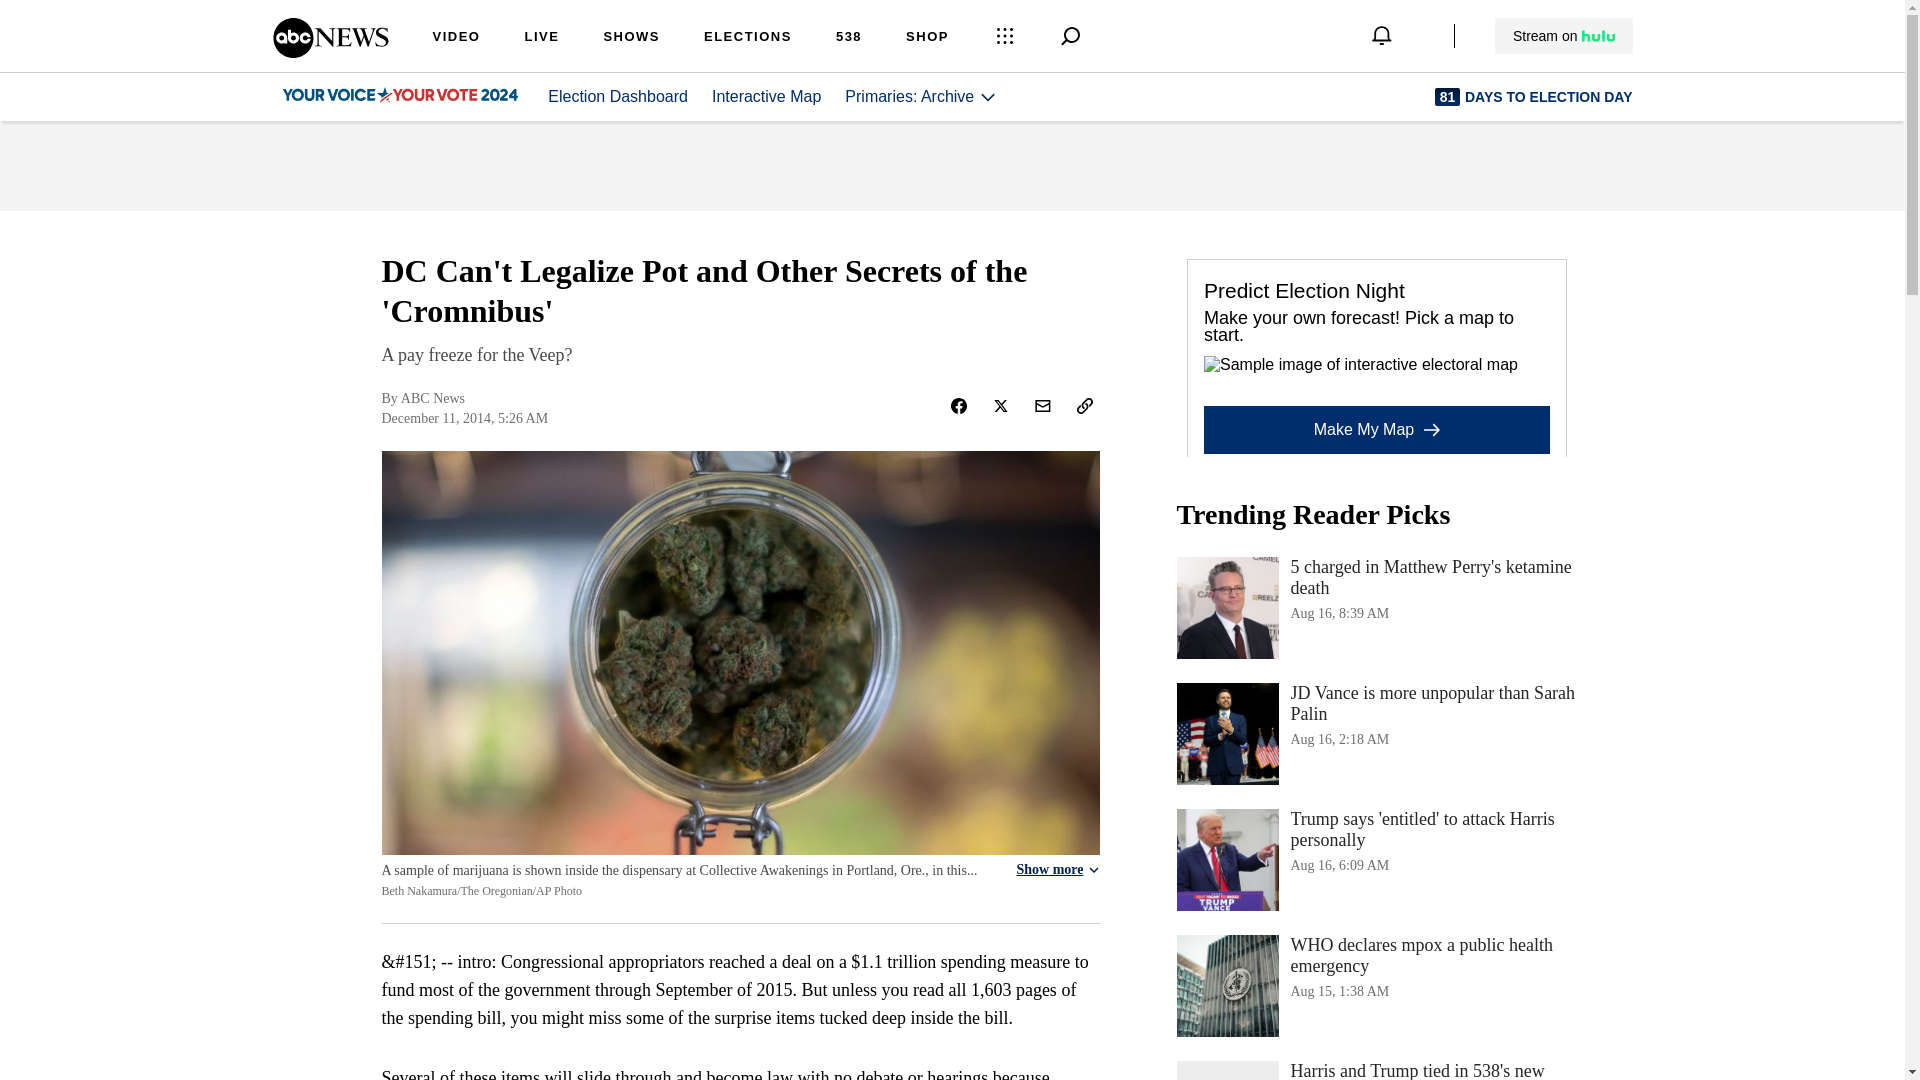 This screenshot has height=1080, width=1920. Describe the element at coordinates (631, 38) in the screenshot. I see `SHOWS` at that location.